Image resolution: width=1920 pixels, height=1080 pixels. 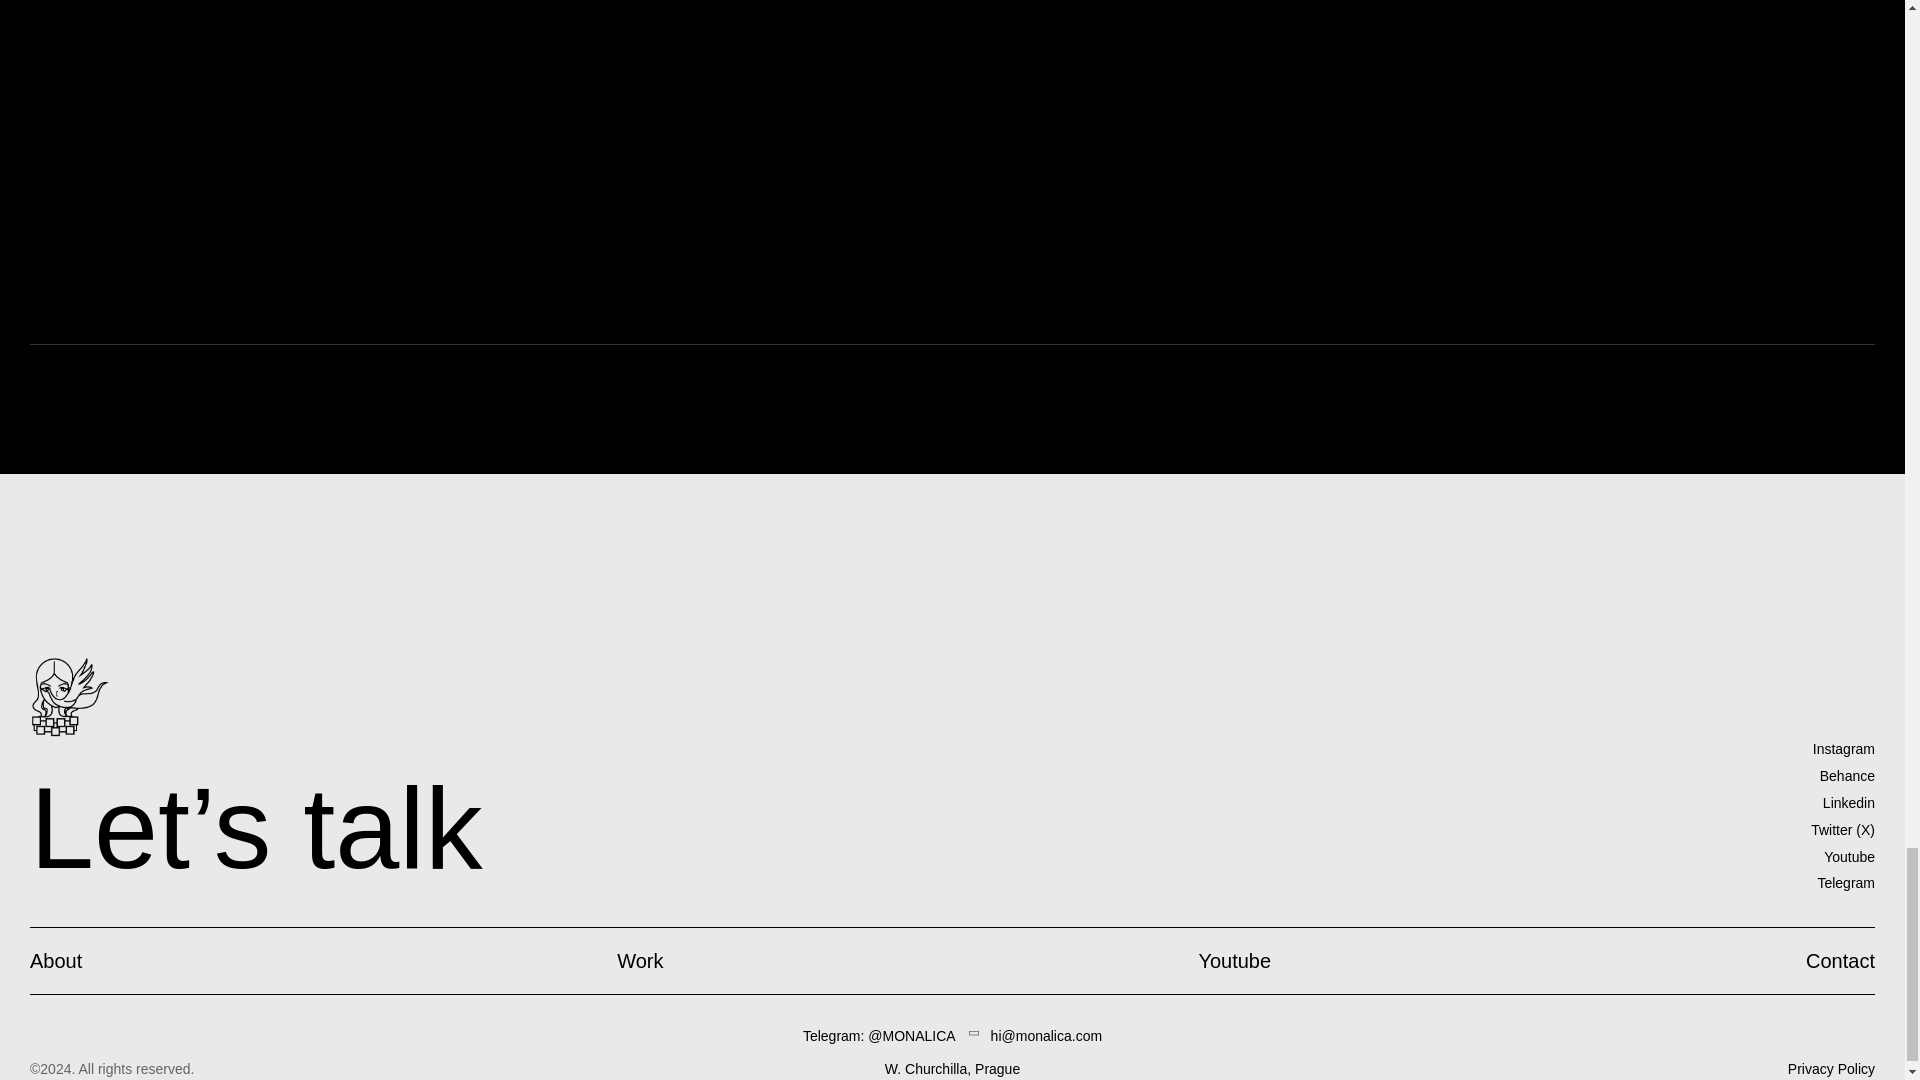 What do you see at coordinates (1842, 748) in the screenshot?
I see `Instagram` at bounding box center [1842, 748].